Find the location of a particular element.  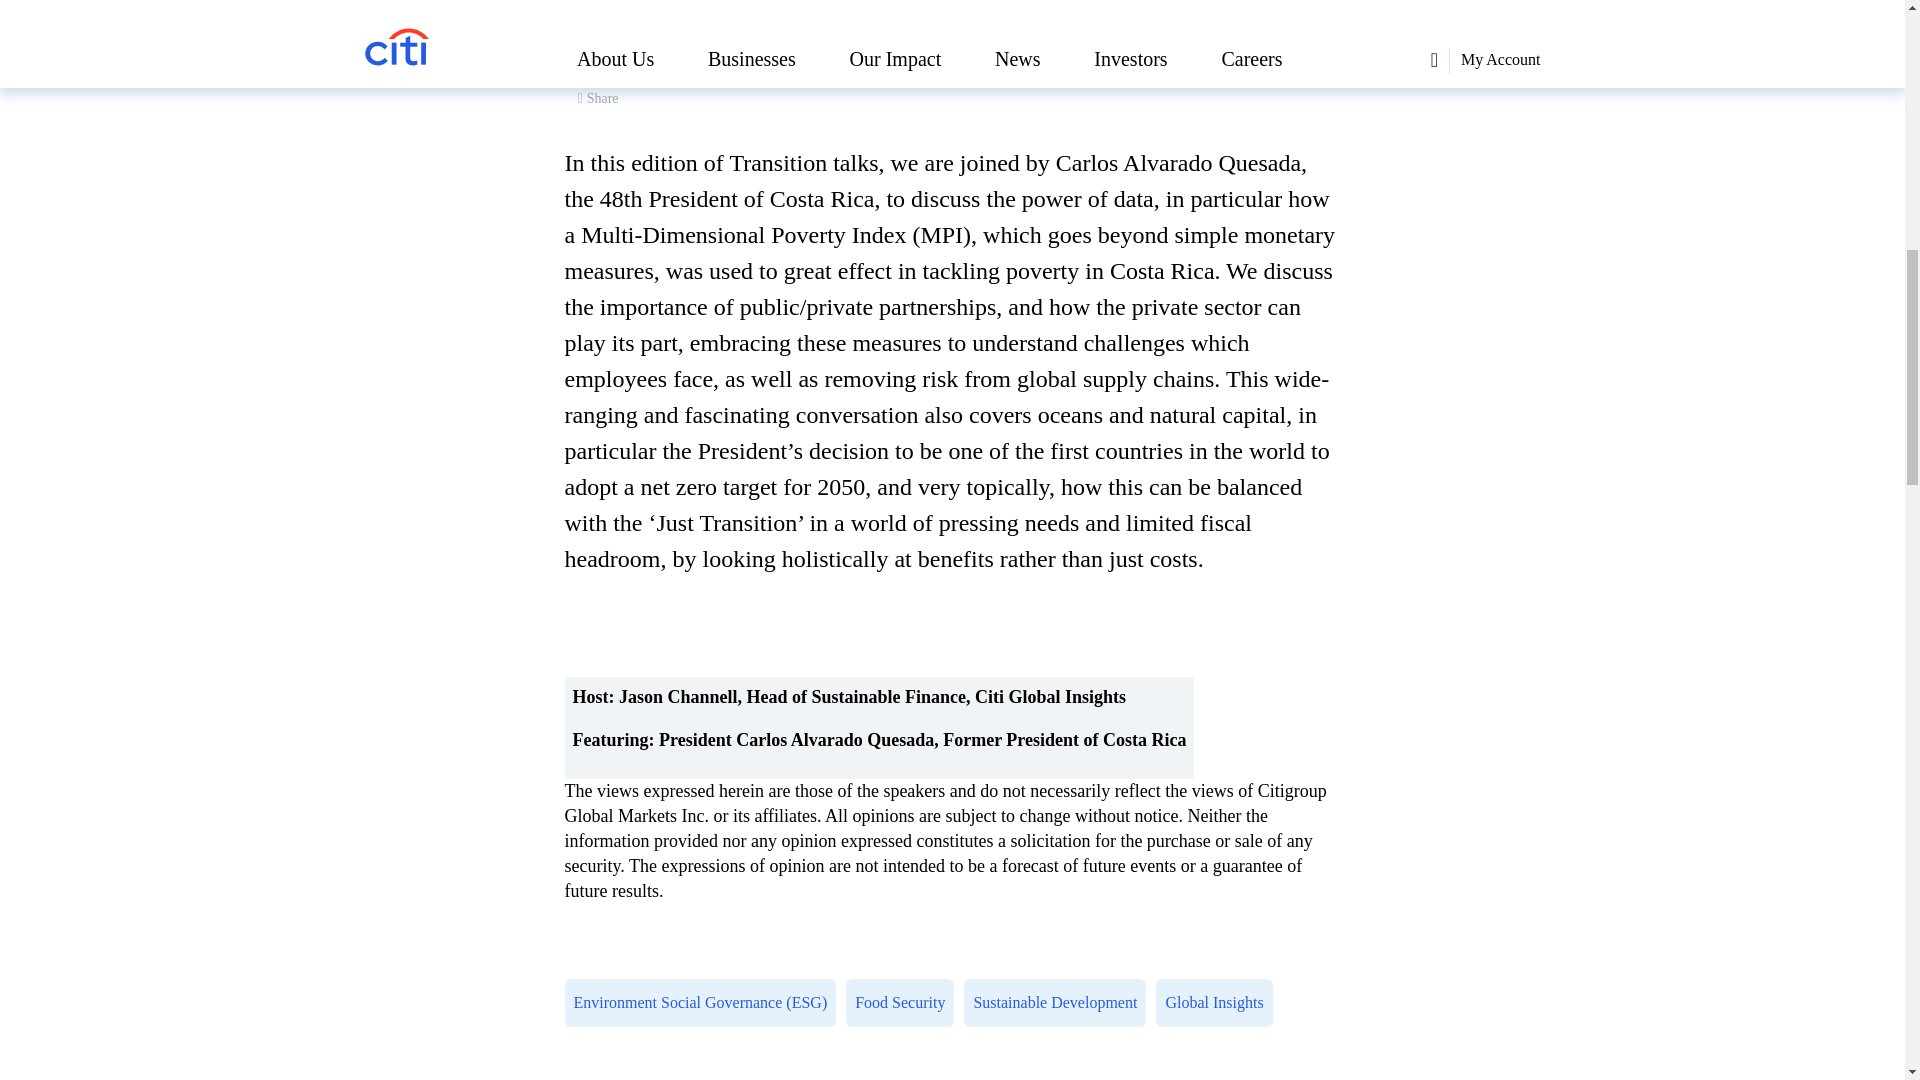

Food Security is located at coordinates (900, 1002).